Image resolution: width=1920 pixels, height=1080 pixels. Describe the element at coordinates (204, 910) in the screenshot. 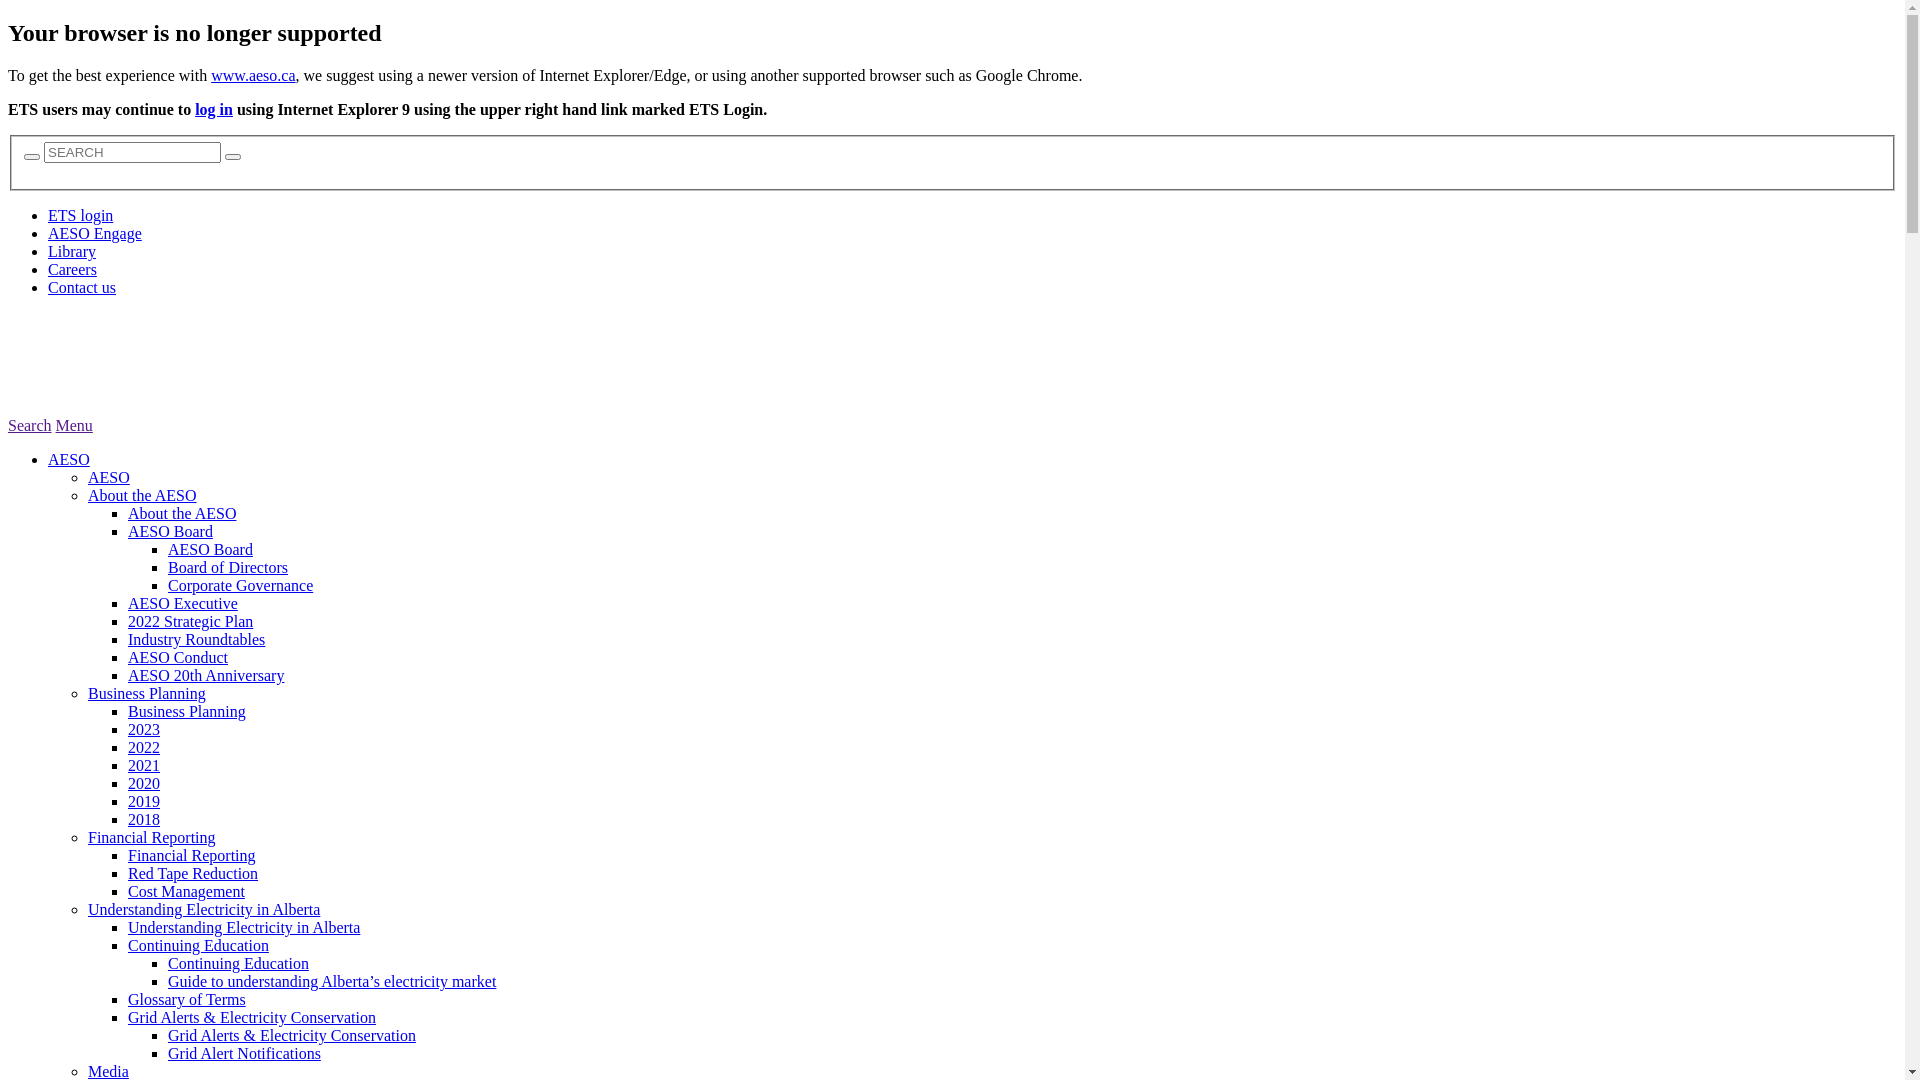

I see `Understanding Electricity in Alberta` at that location.